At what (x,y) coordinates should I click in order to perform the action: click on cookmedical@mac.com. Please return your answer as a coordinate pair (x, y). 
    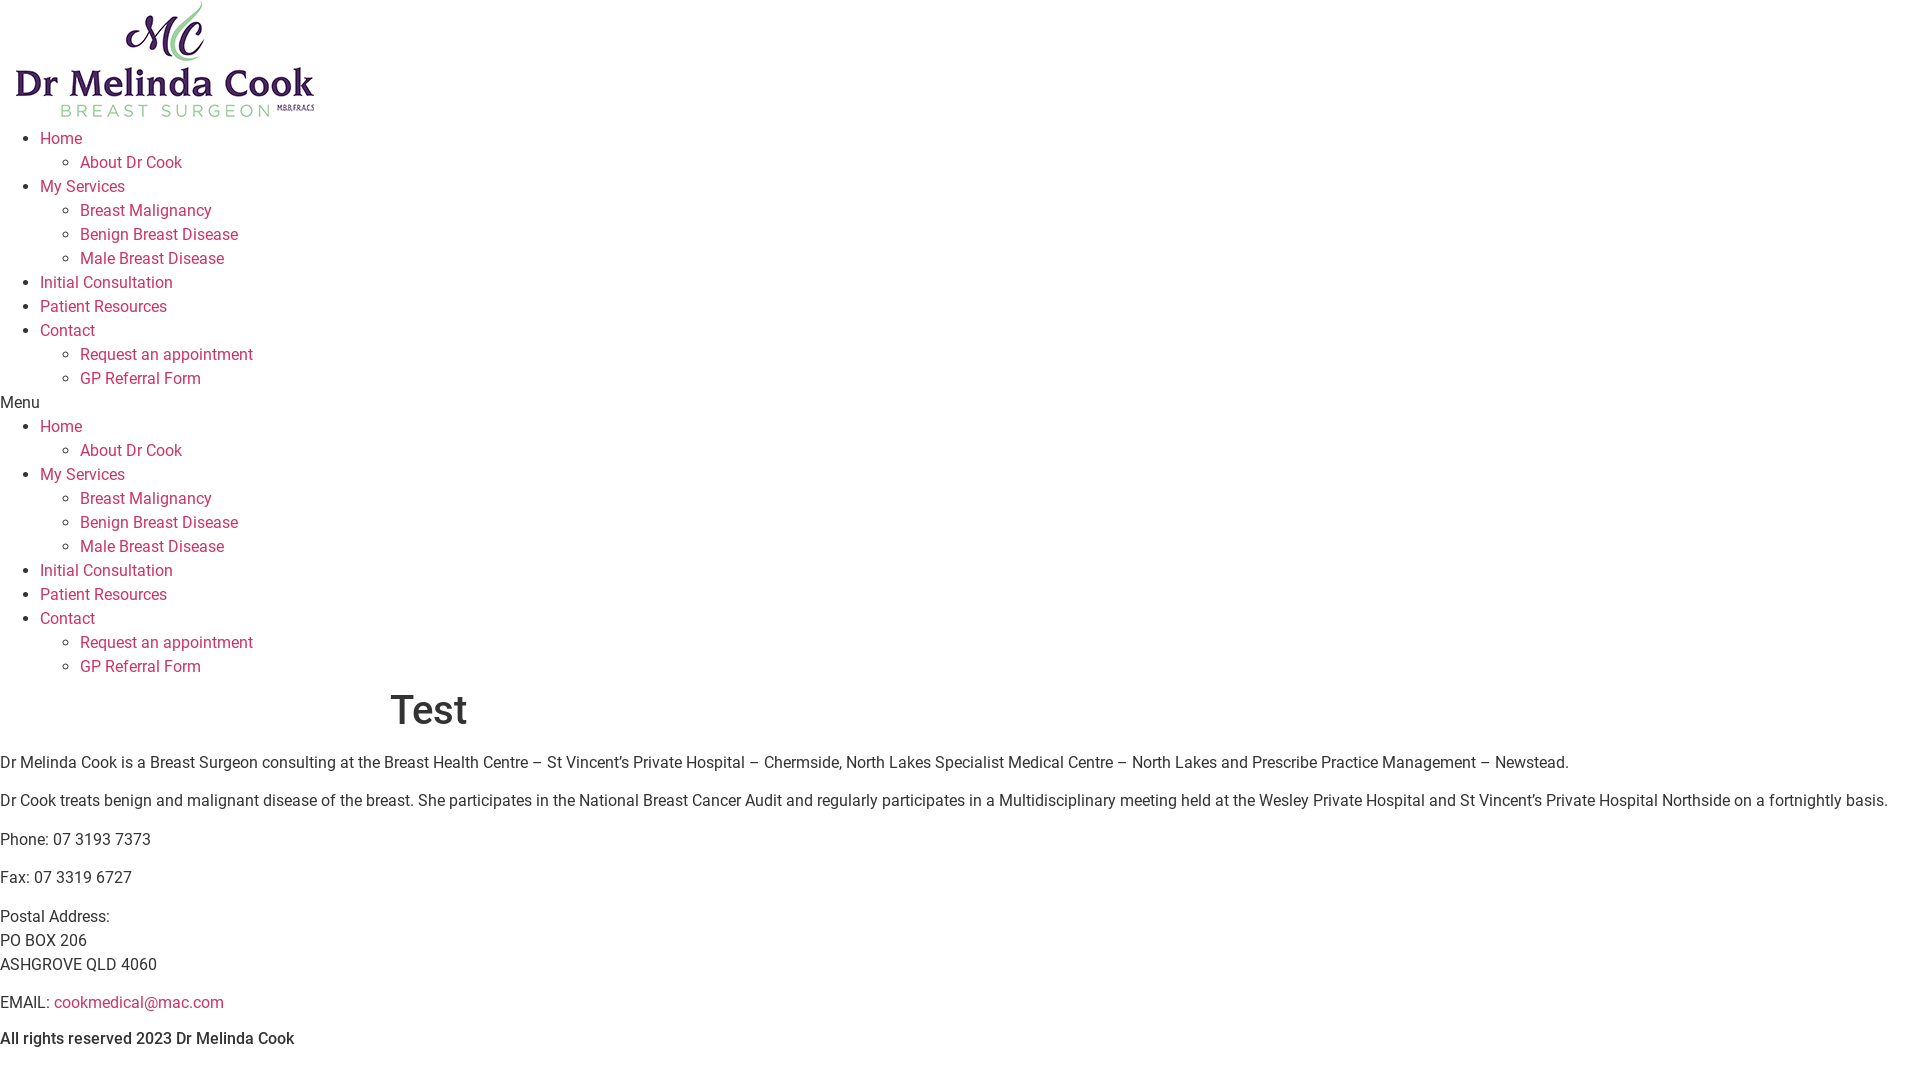
    Looking at the image, I should click on (139, 1002).